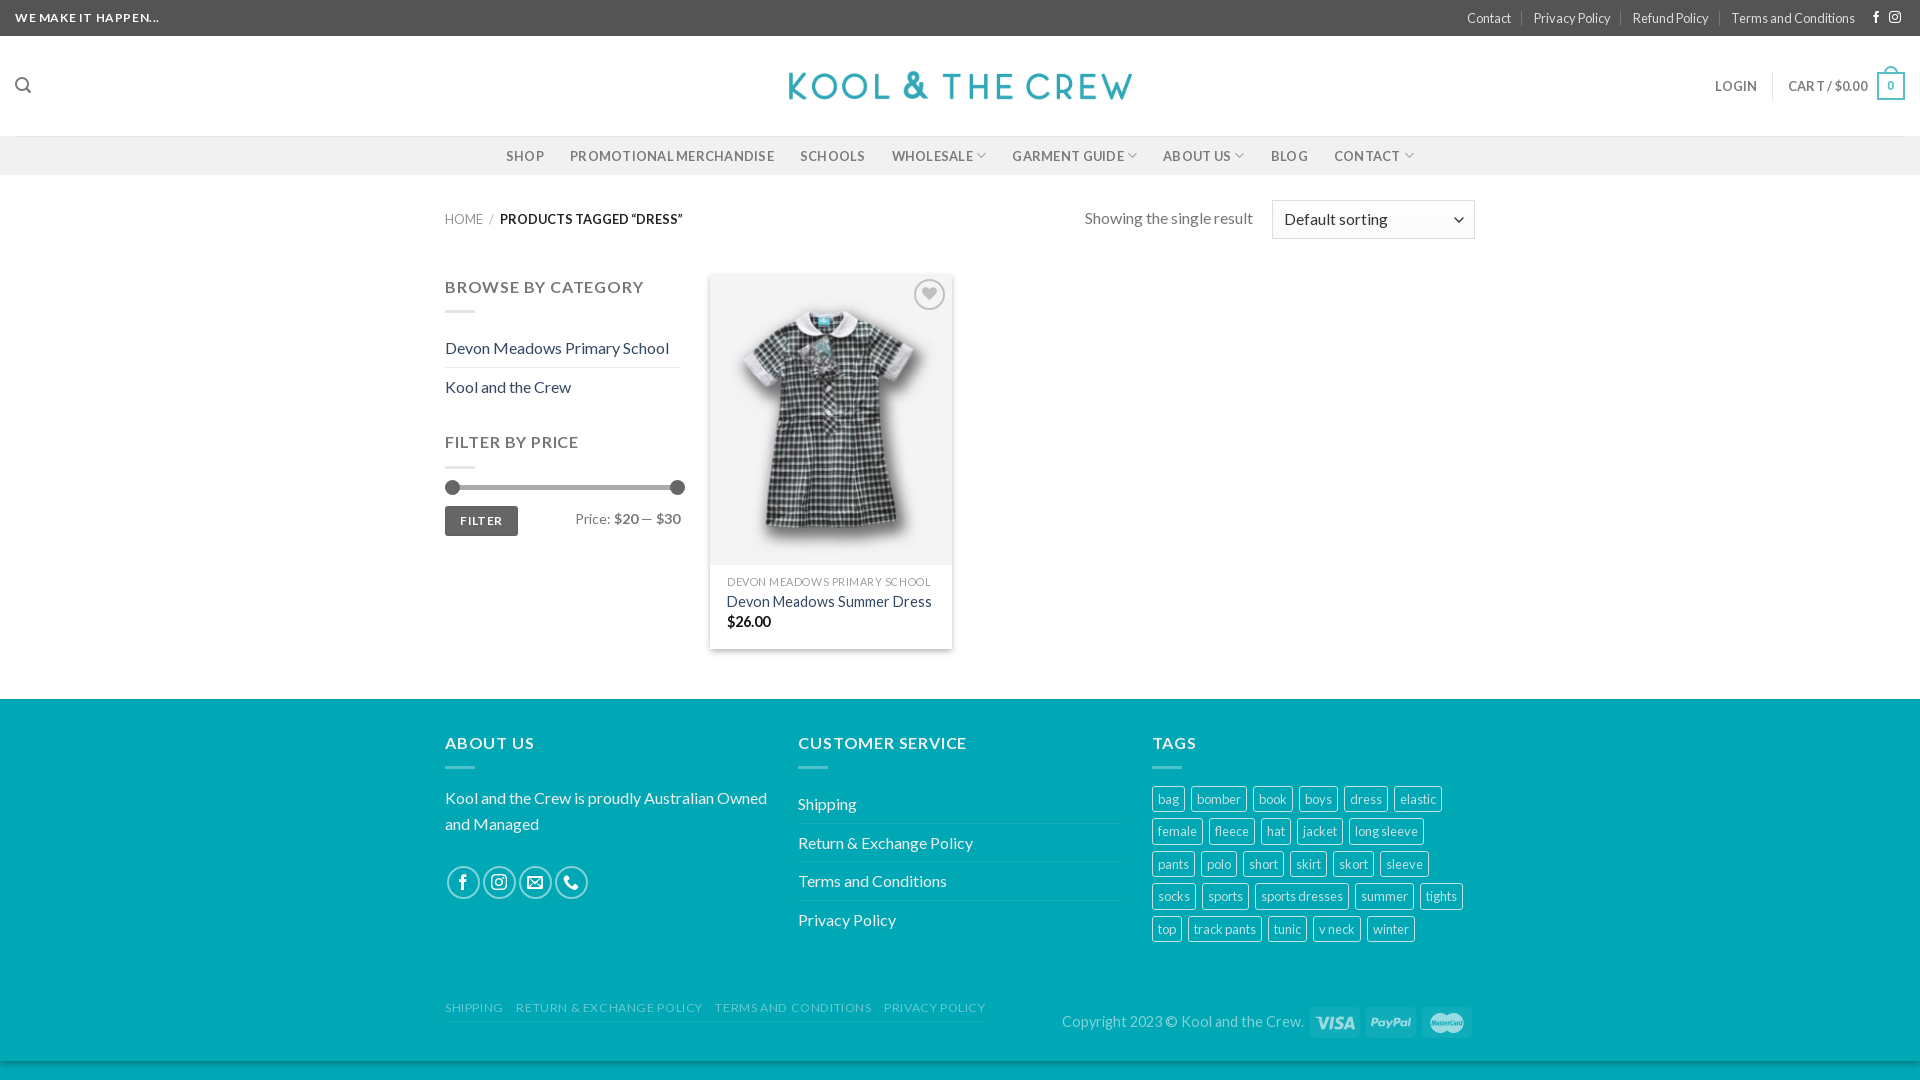  I want to click on Devon Meadows Summer Dress, so click(830, 602).